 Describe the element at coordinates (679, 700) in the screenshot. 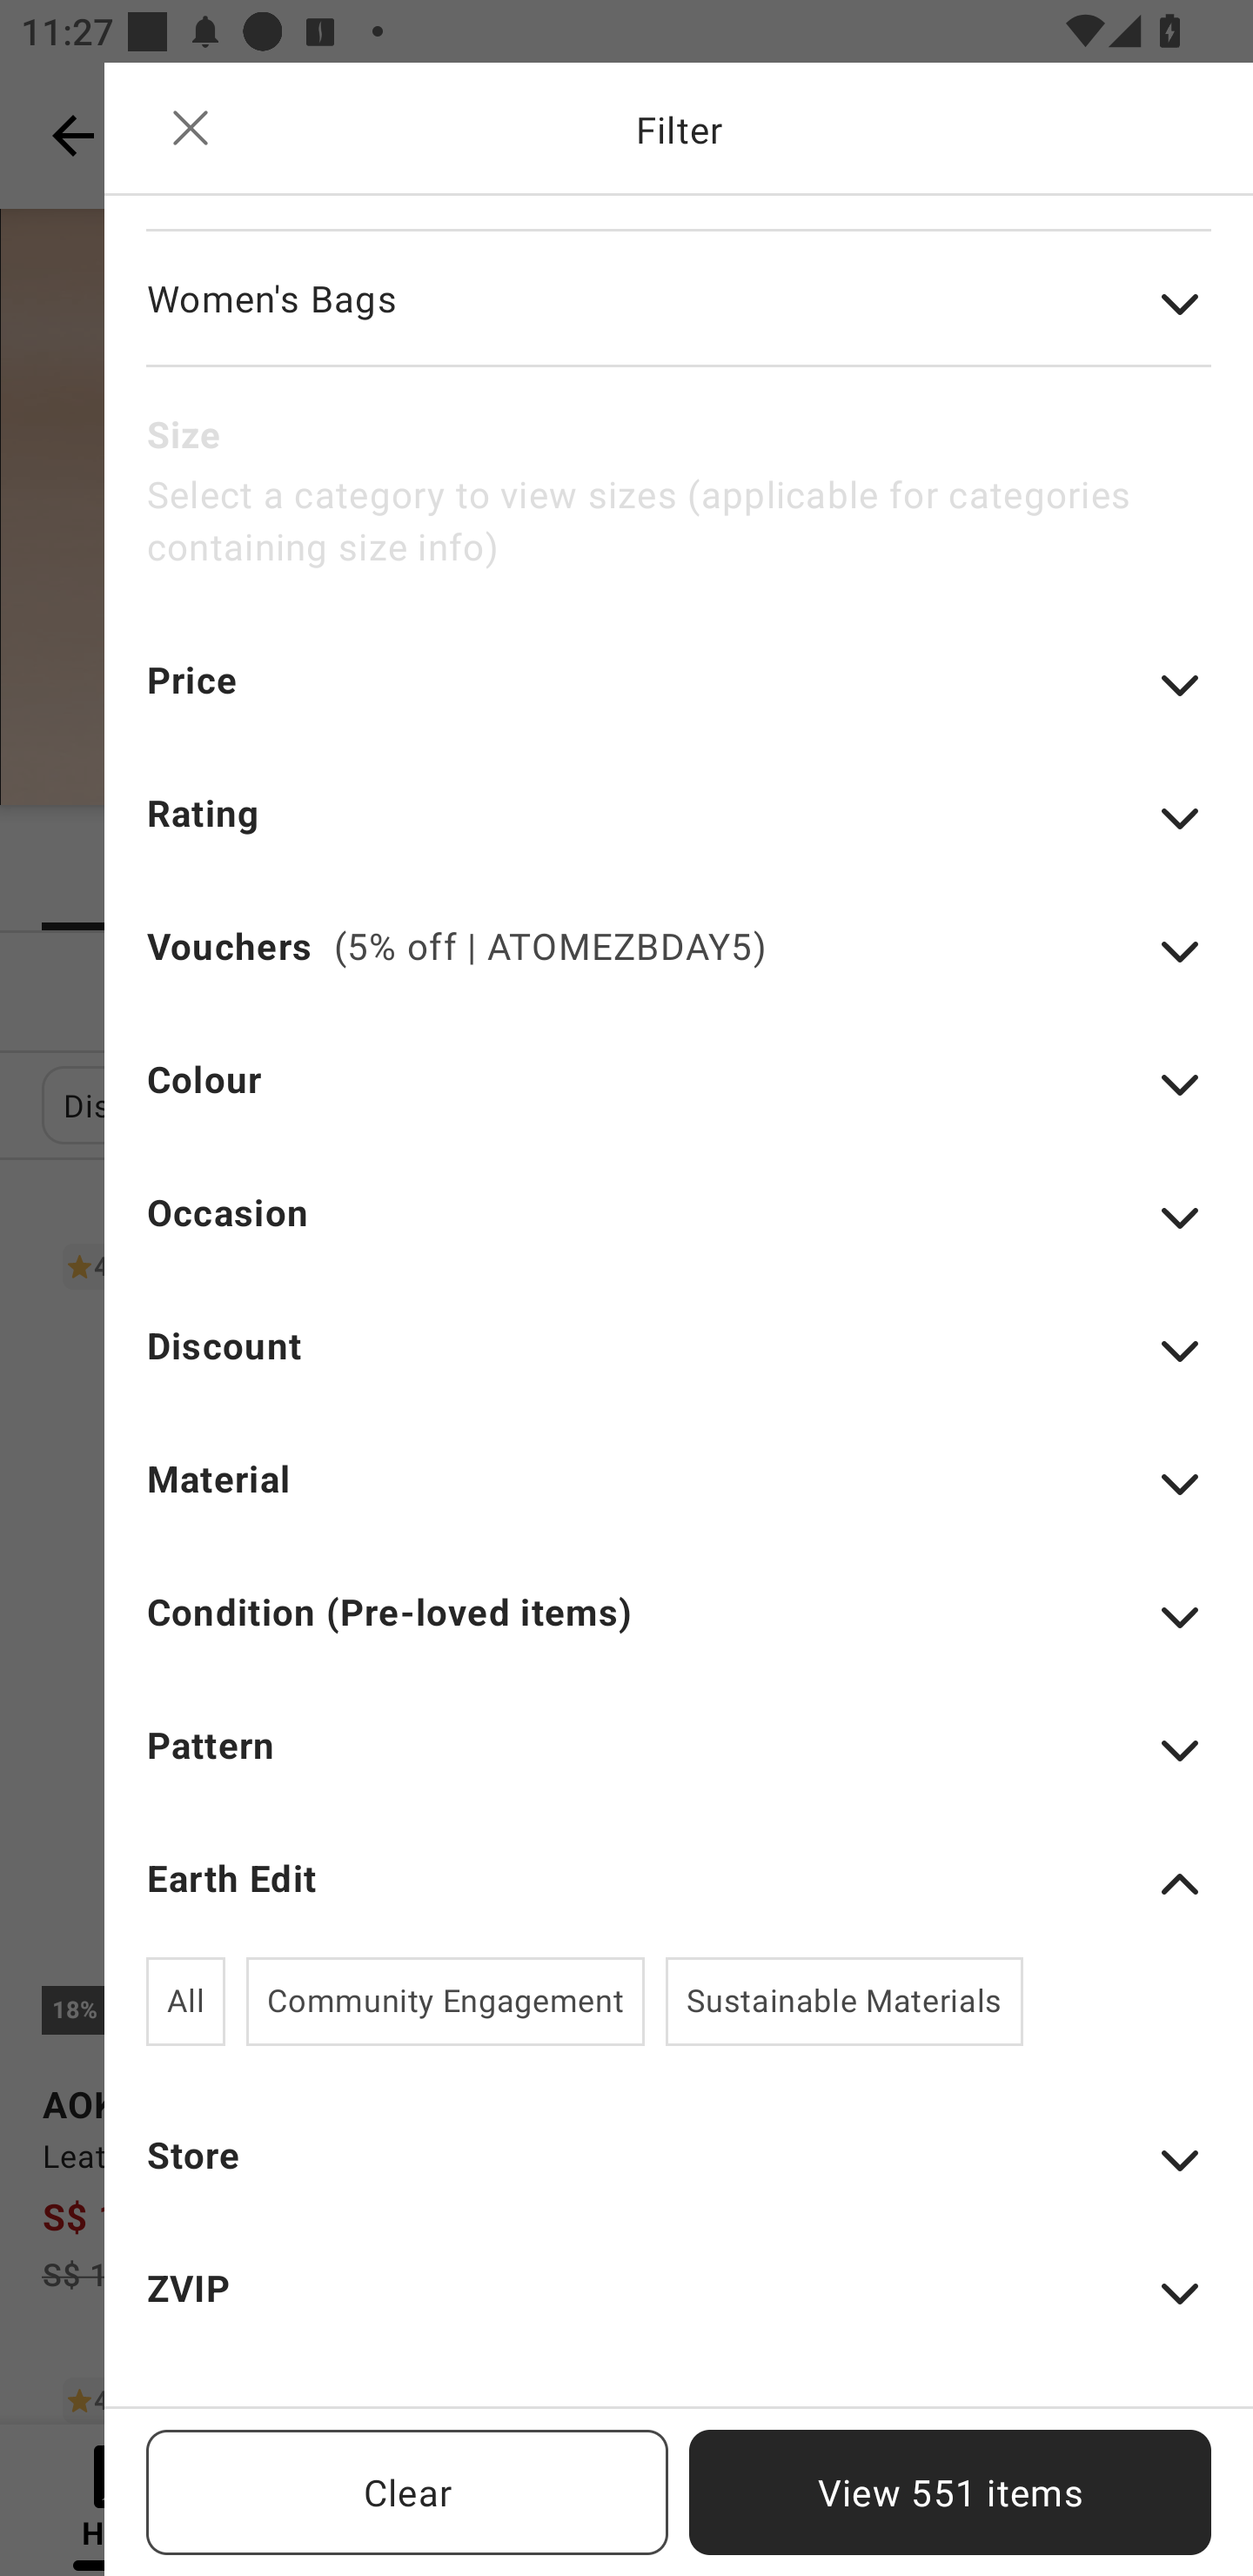

I see `Price` at that location.